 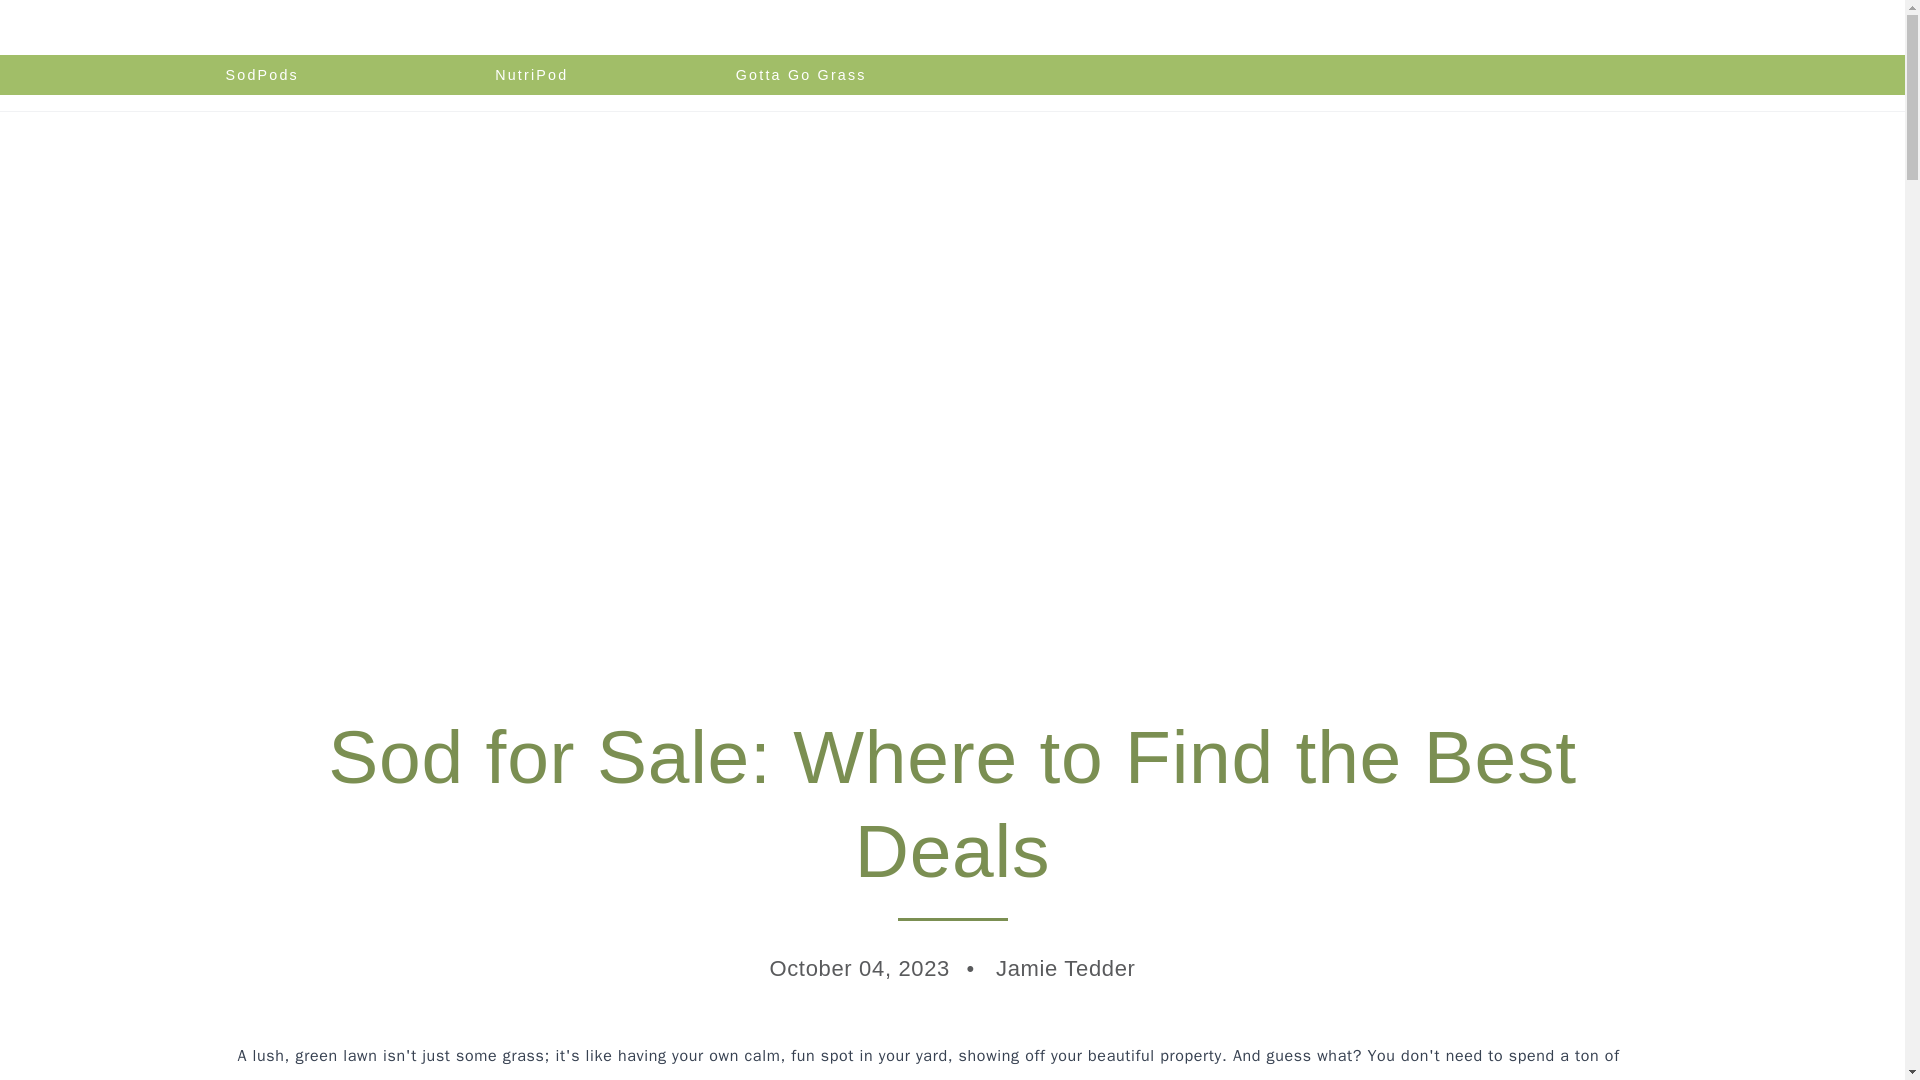 What do you see at coordinates (1168, 75) in the screenshot?
I see `ABOUT US` at bounding box center [1168, 75].